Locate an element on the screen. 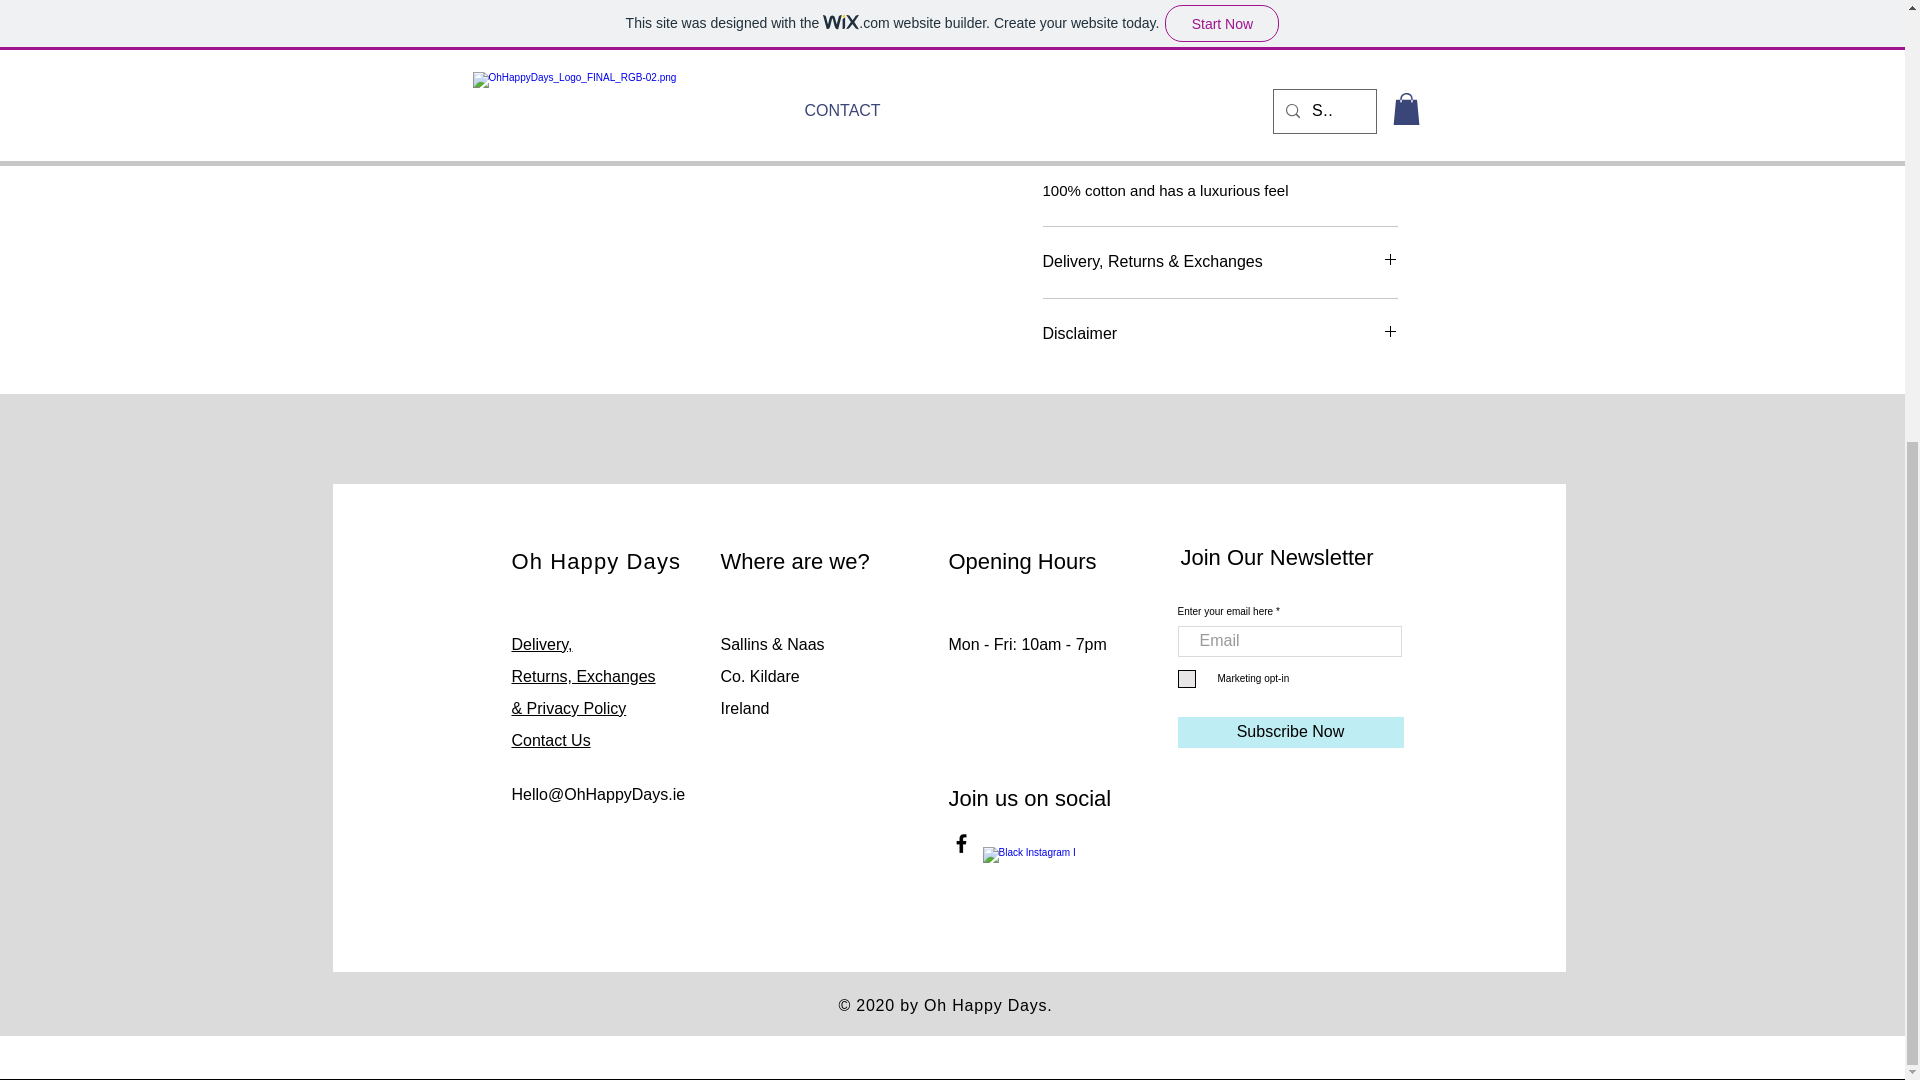 This screenshot has width=1920, height=1080. Add to Cart is located at coordinates (1220, 71).